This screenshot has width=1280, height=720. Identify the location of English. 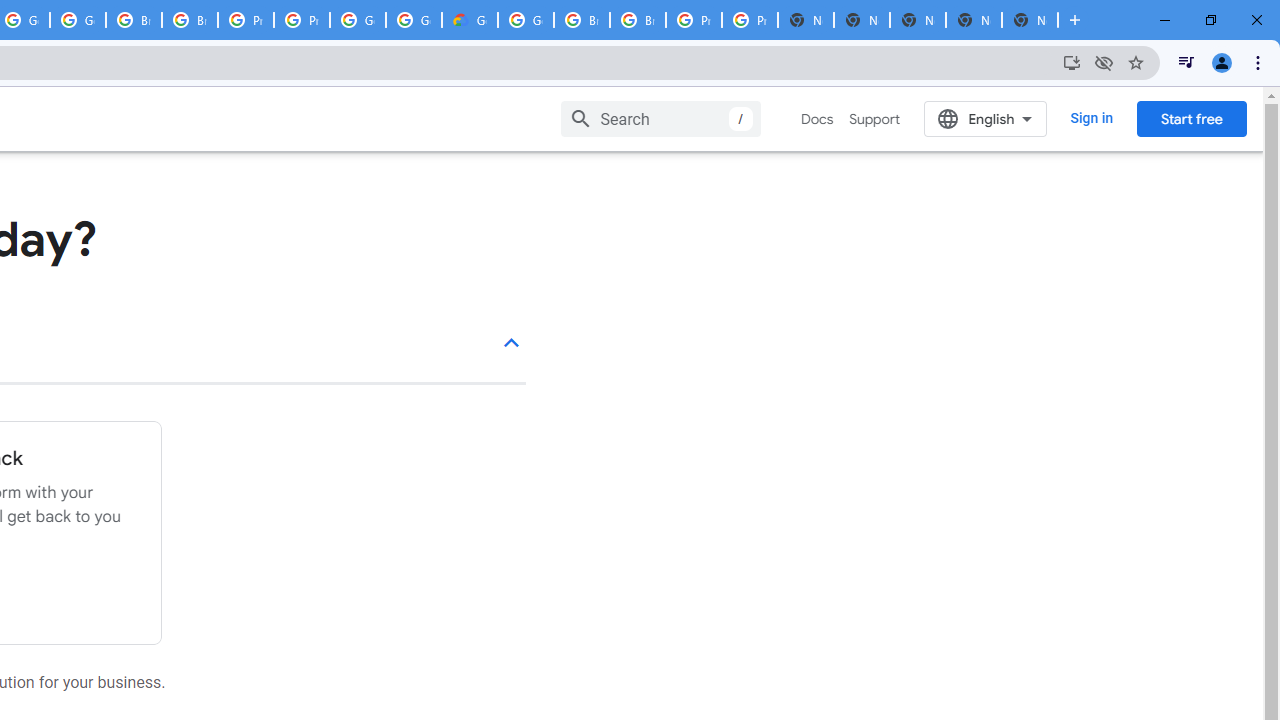
(986, 118).